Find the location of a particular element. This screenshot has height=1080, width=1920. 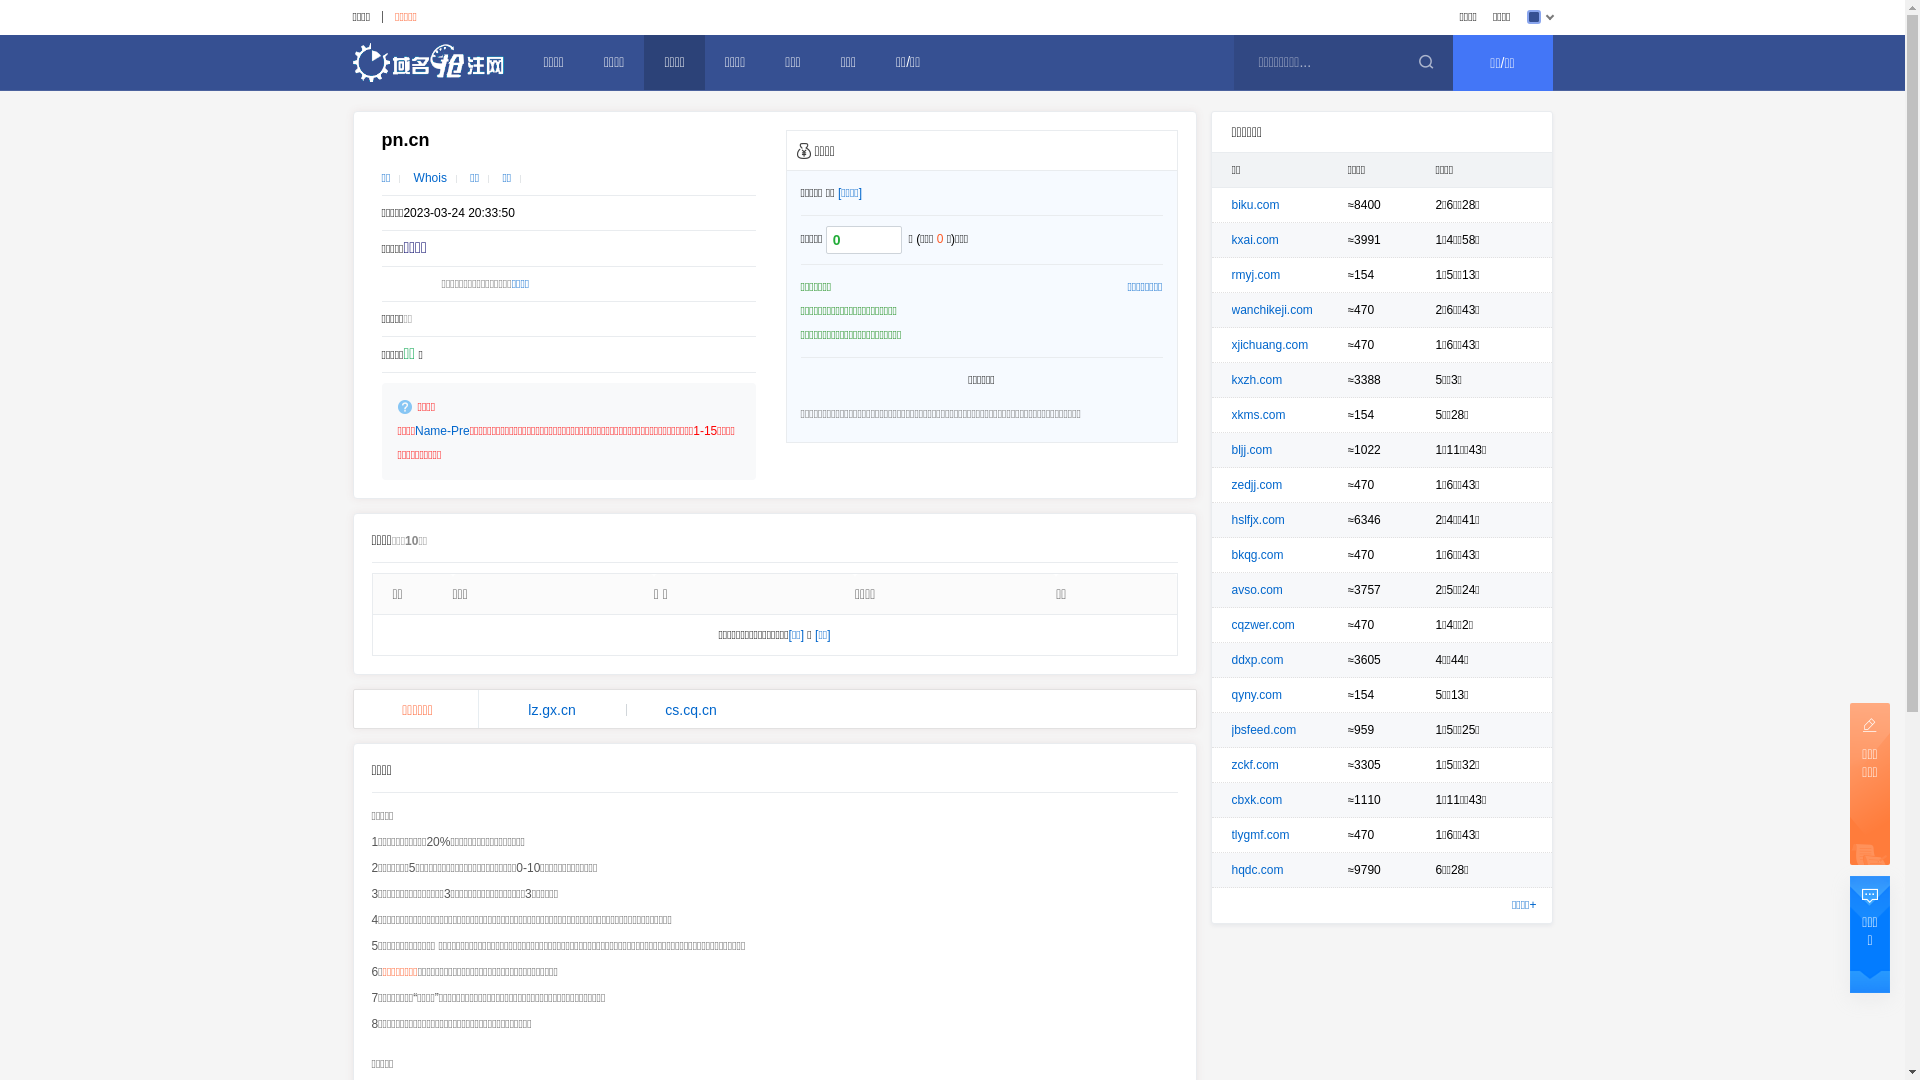

ddxp.com is located at coordinates (1258, 660).